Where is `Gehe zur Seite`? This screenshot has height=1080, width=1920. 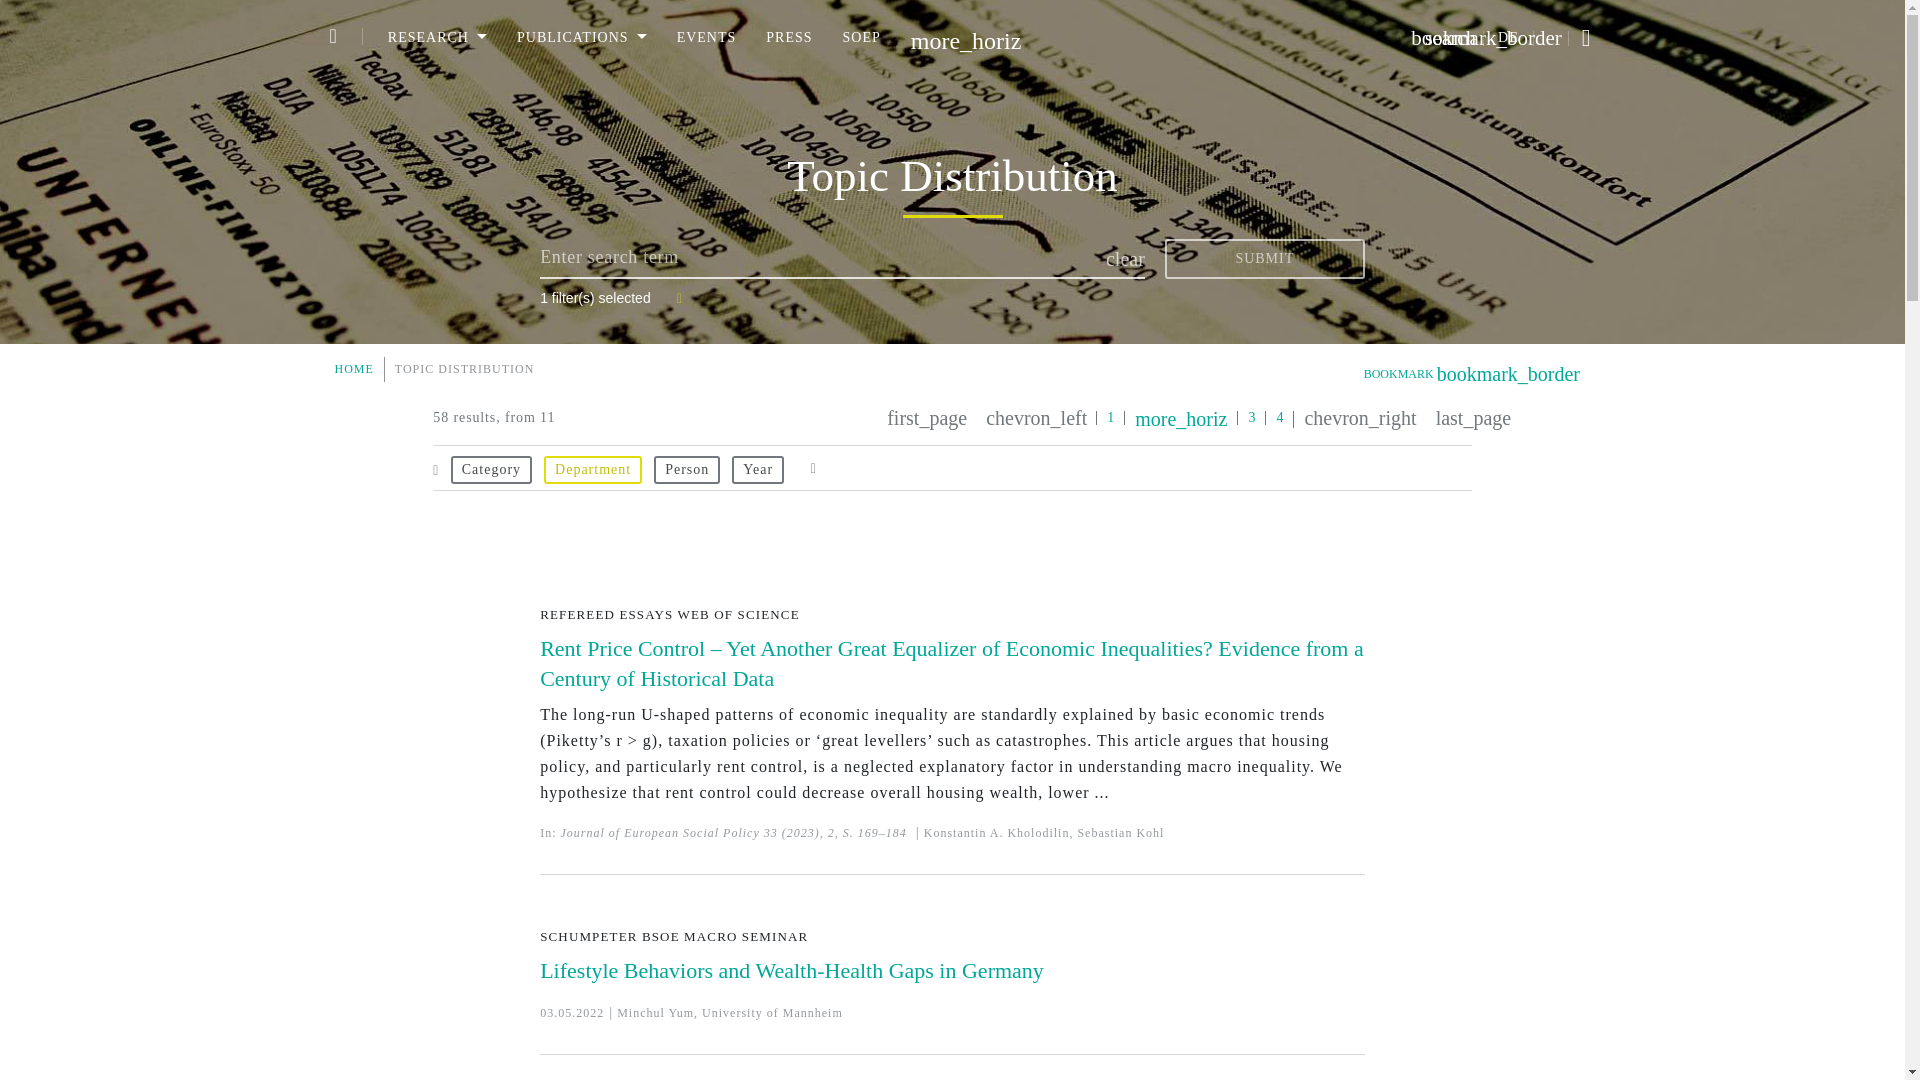
Gehe zur Seite is located at coordinates (1180, 418).